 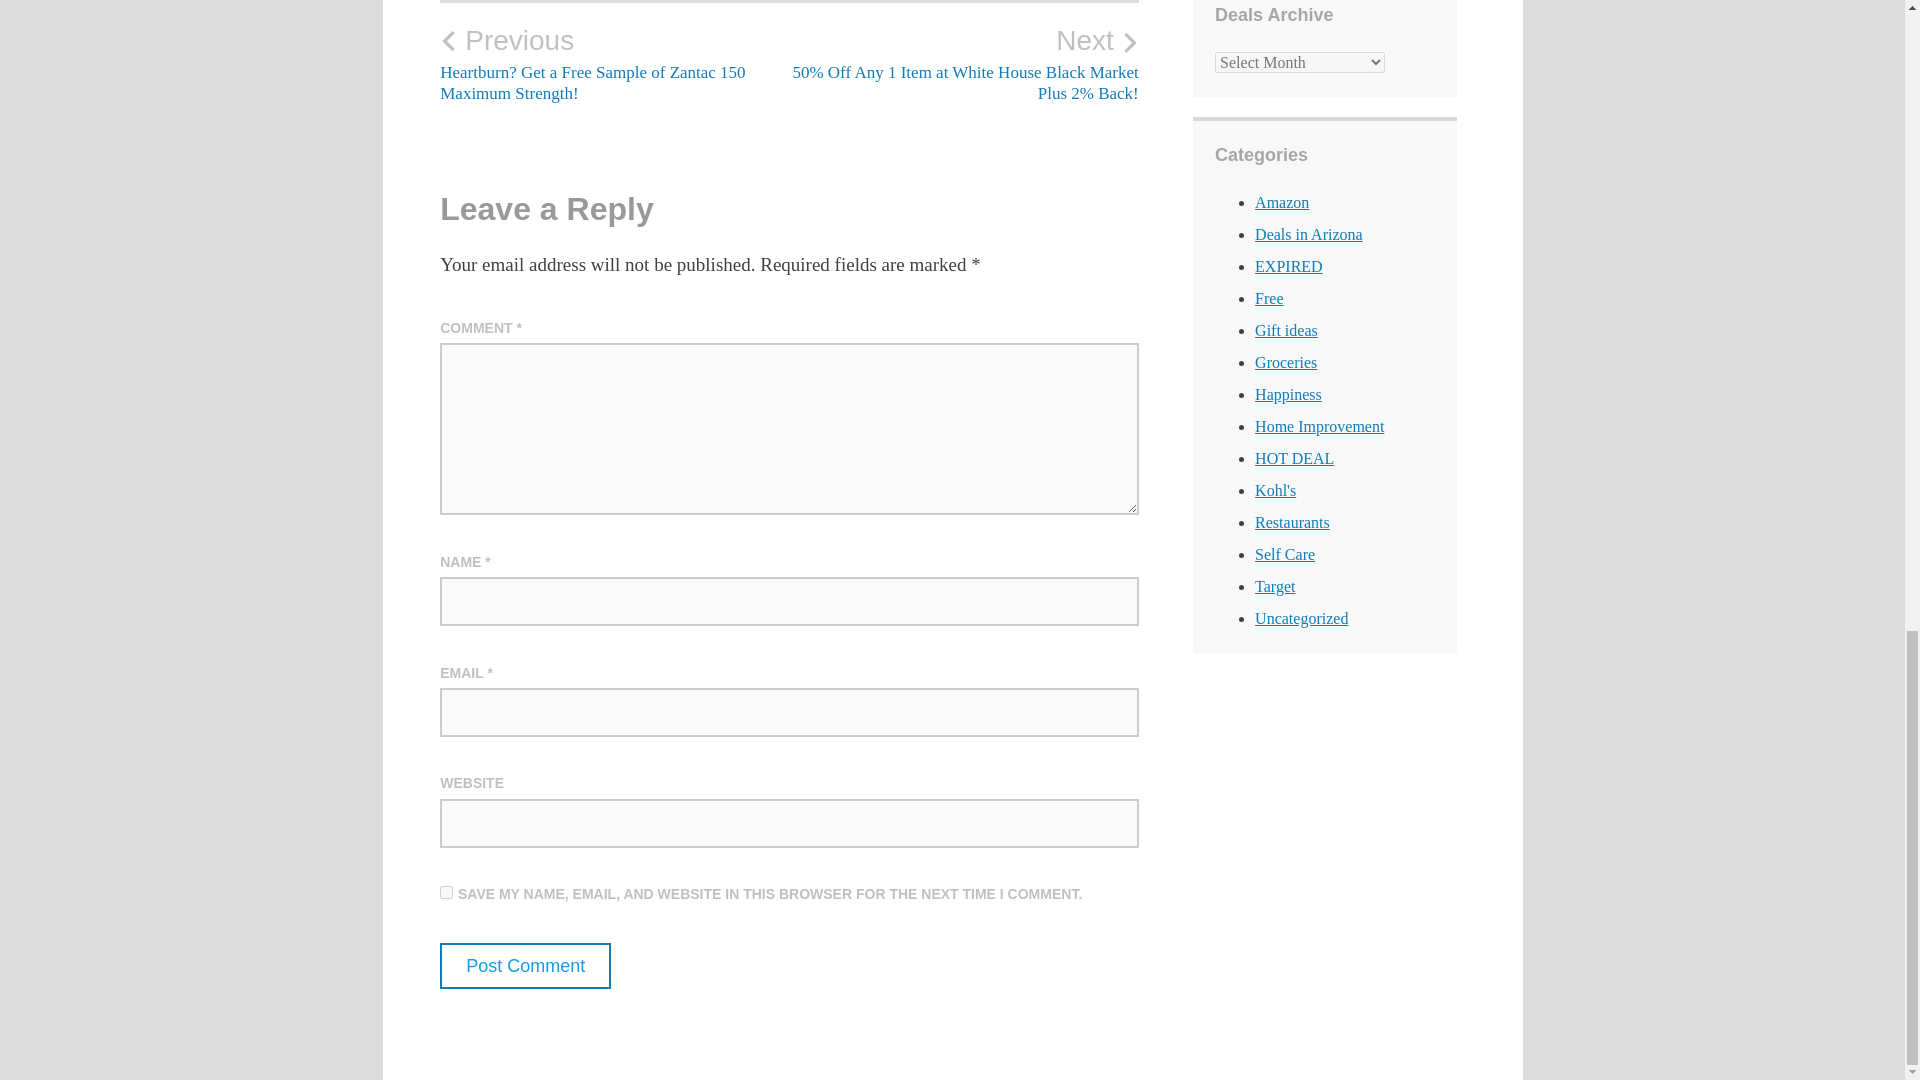 What do you see at coordinates (524, 966) in the screenshot?
I see `Post Comment` at bounding box center [524, 966].